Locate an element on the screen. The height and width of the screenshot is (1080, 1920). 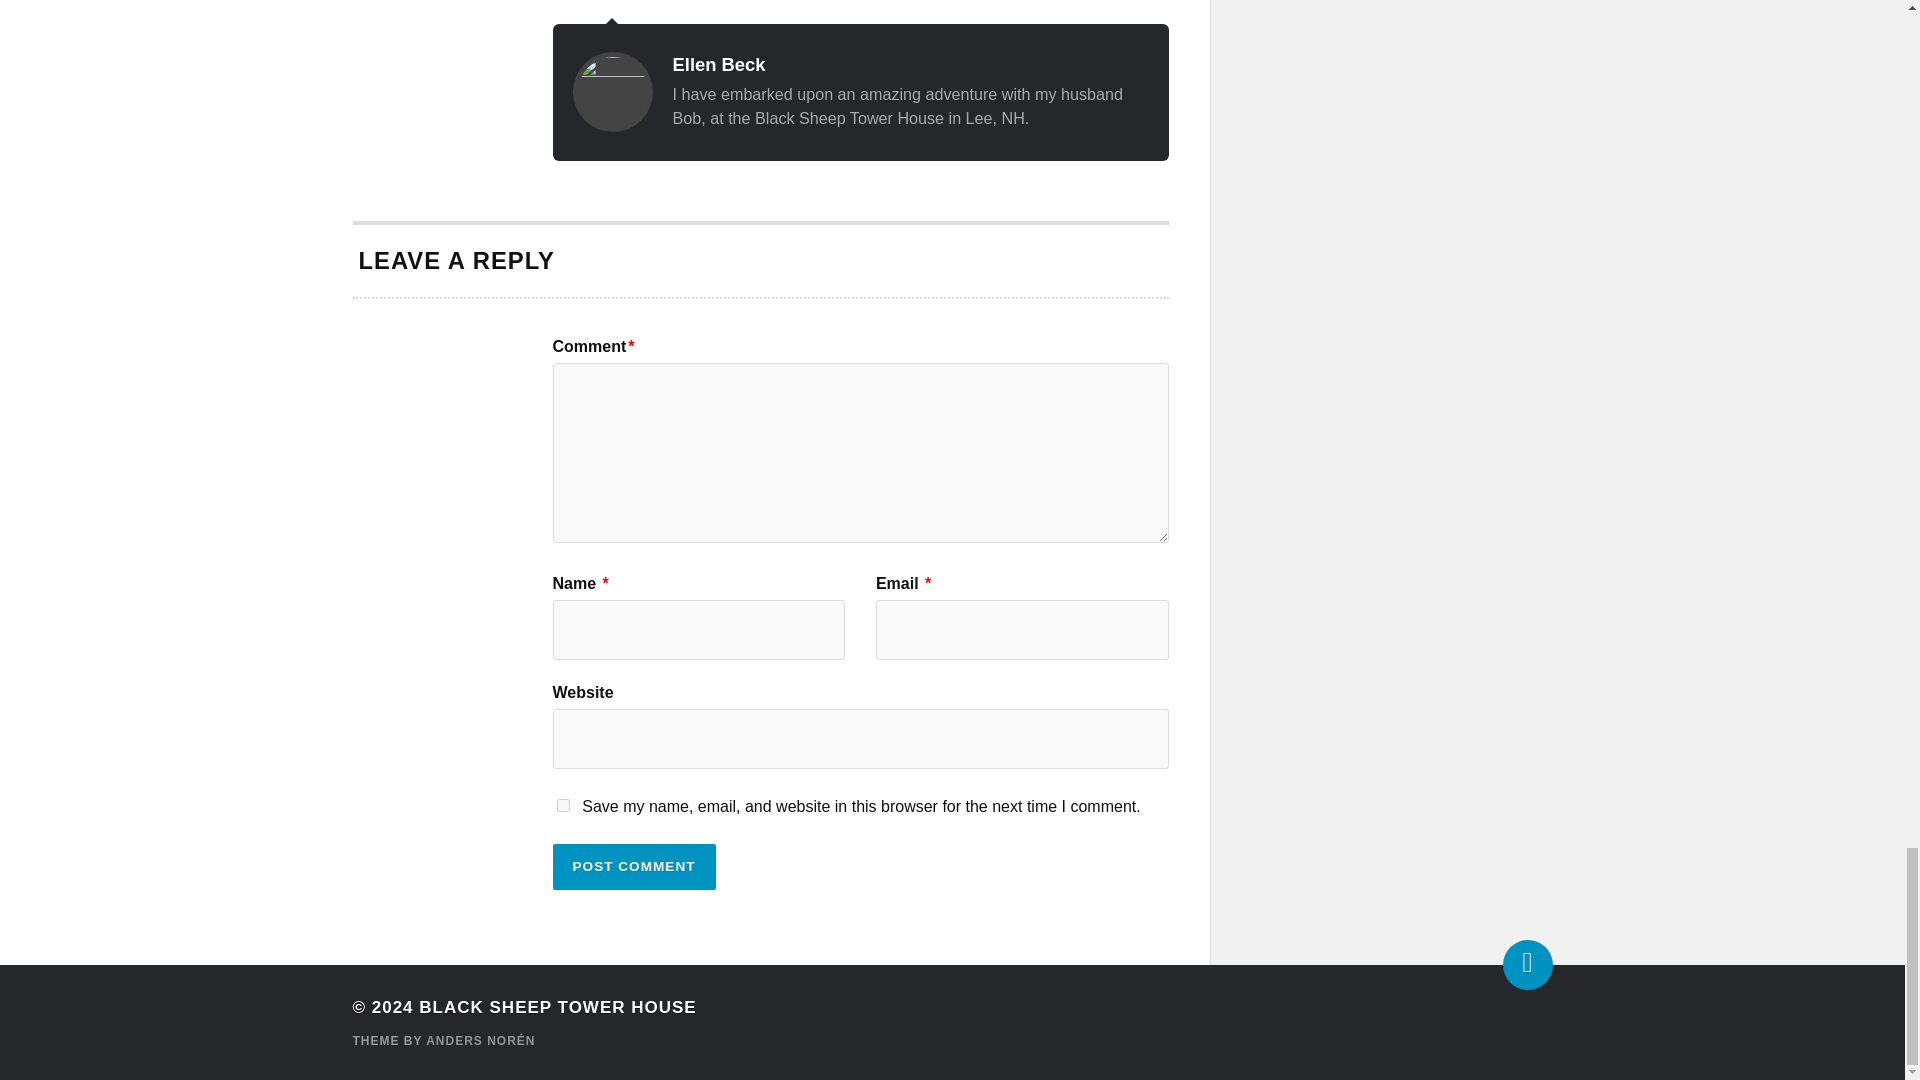
yes is located at coordinates (562, 806).